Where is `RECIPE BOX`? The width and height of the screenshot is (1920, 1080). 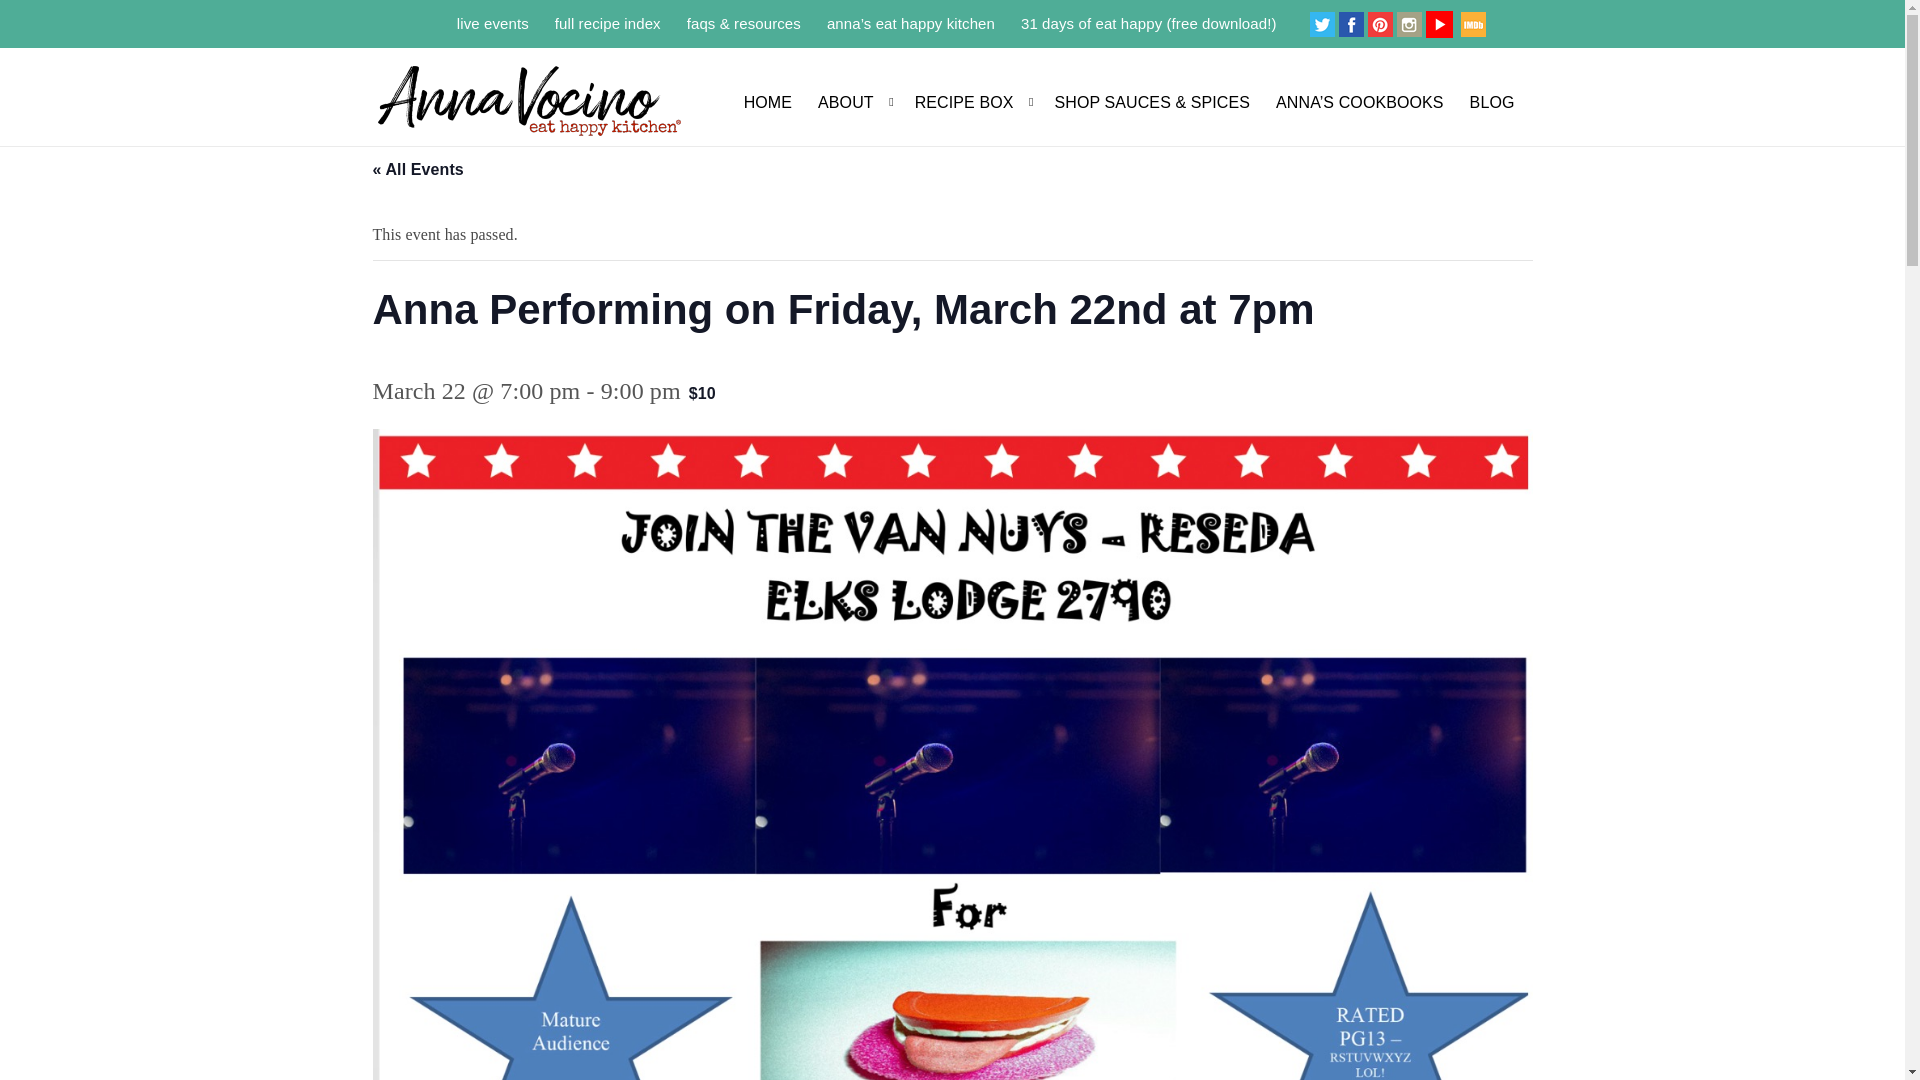
RECIPE BOX is located at coordinates (972, 89).